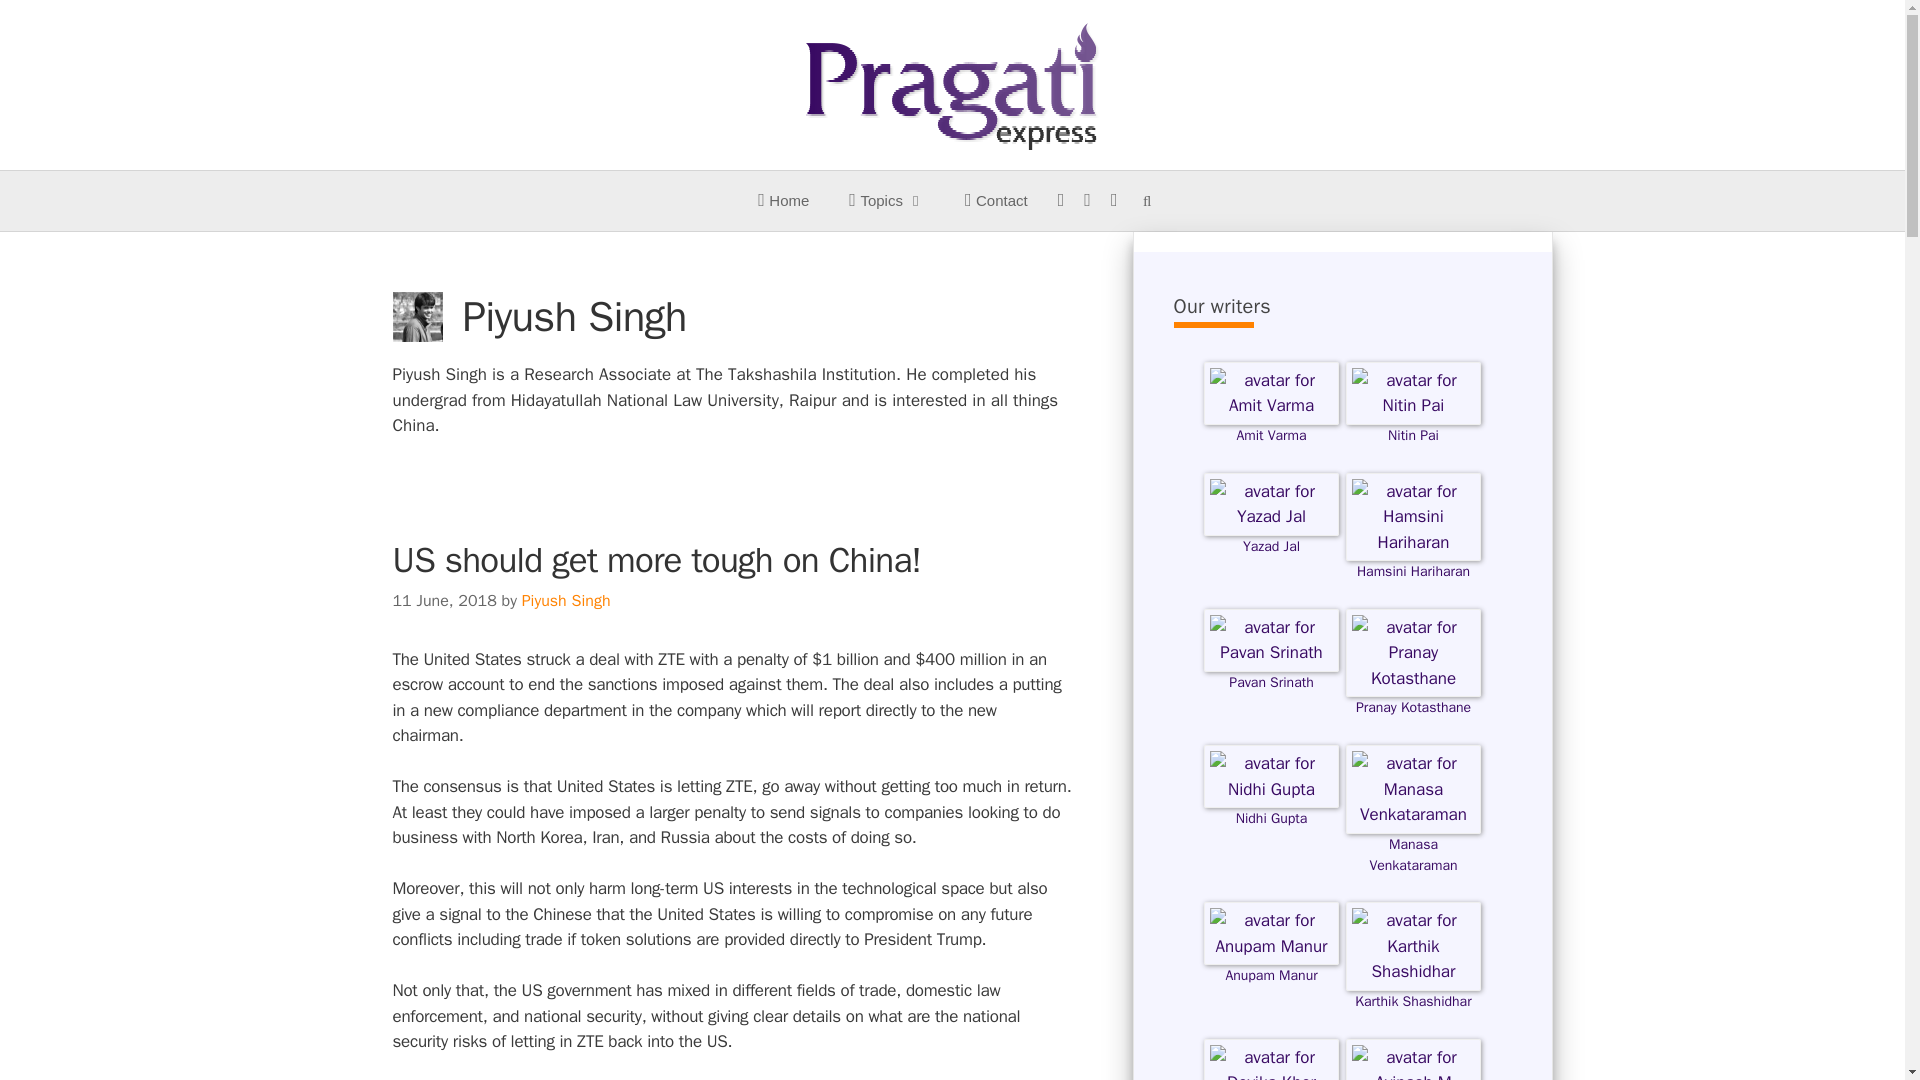 The width and height of the screenshot is (1920, 1080). What do you see at coordinates (996, 200) in the screenshot?
I see `Contact` at bounding box center [996, 200].